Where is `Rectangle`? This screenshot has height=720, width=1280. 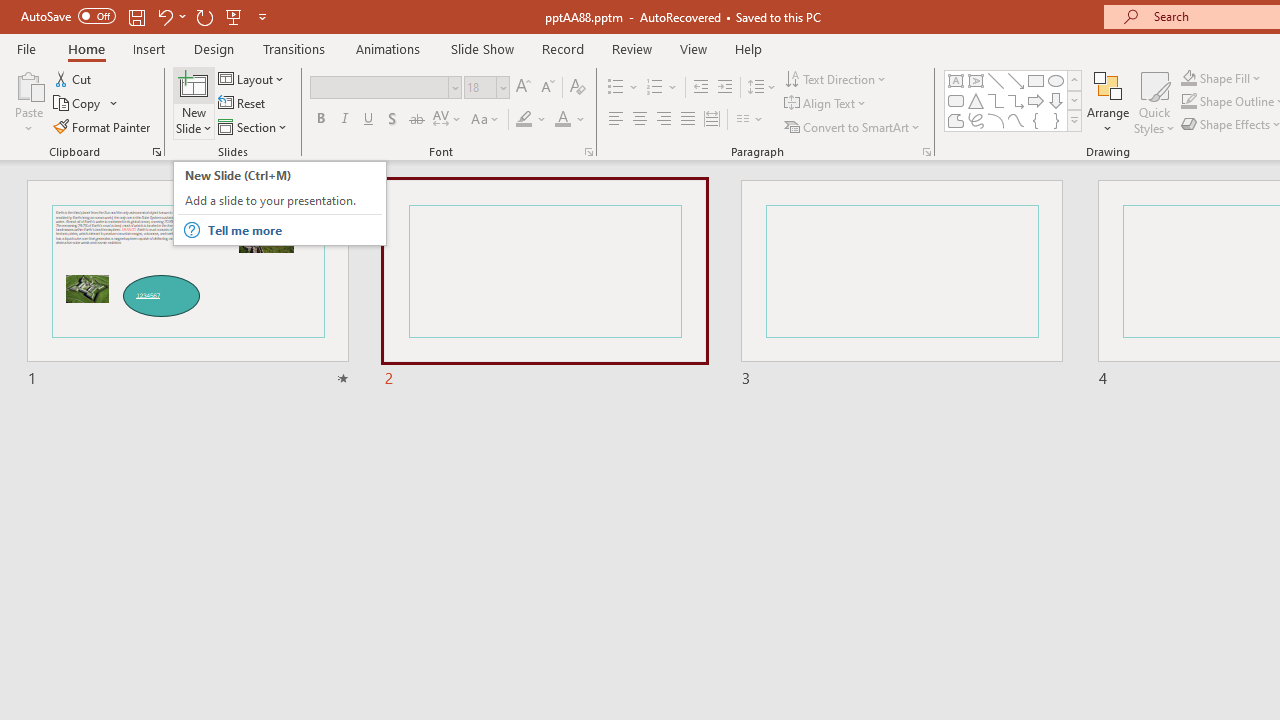 Rectangle is located at coordinates (1036, 80).